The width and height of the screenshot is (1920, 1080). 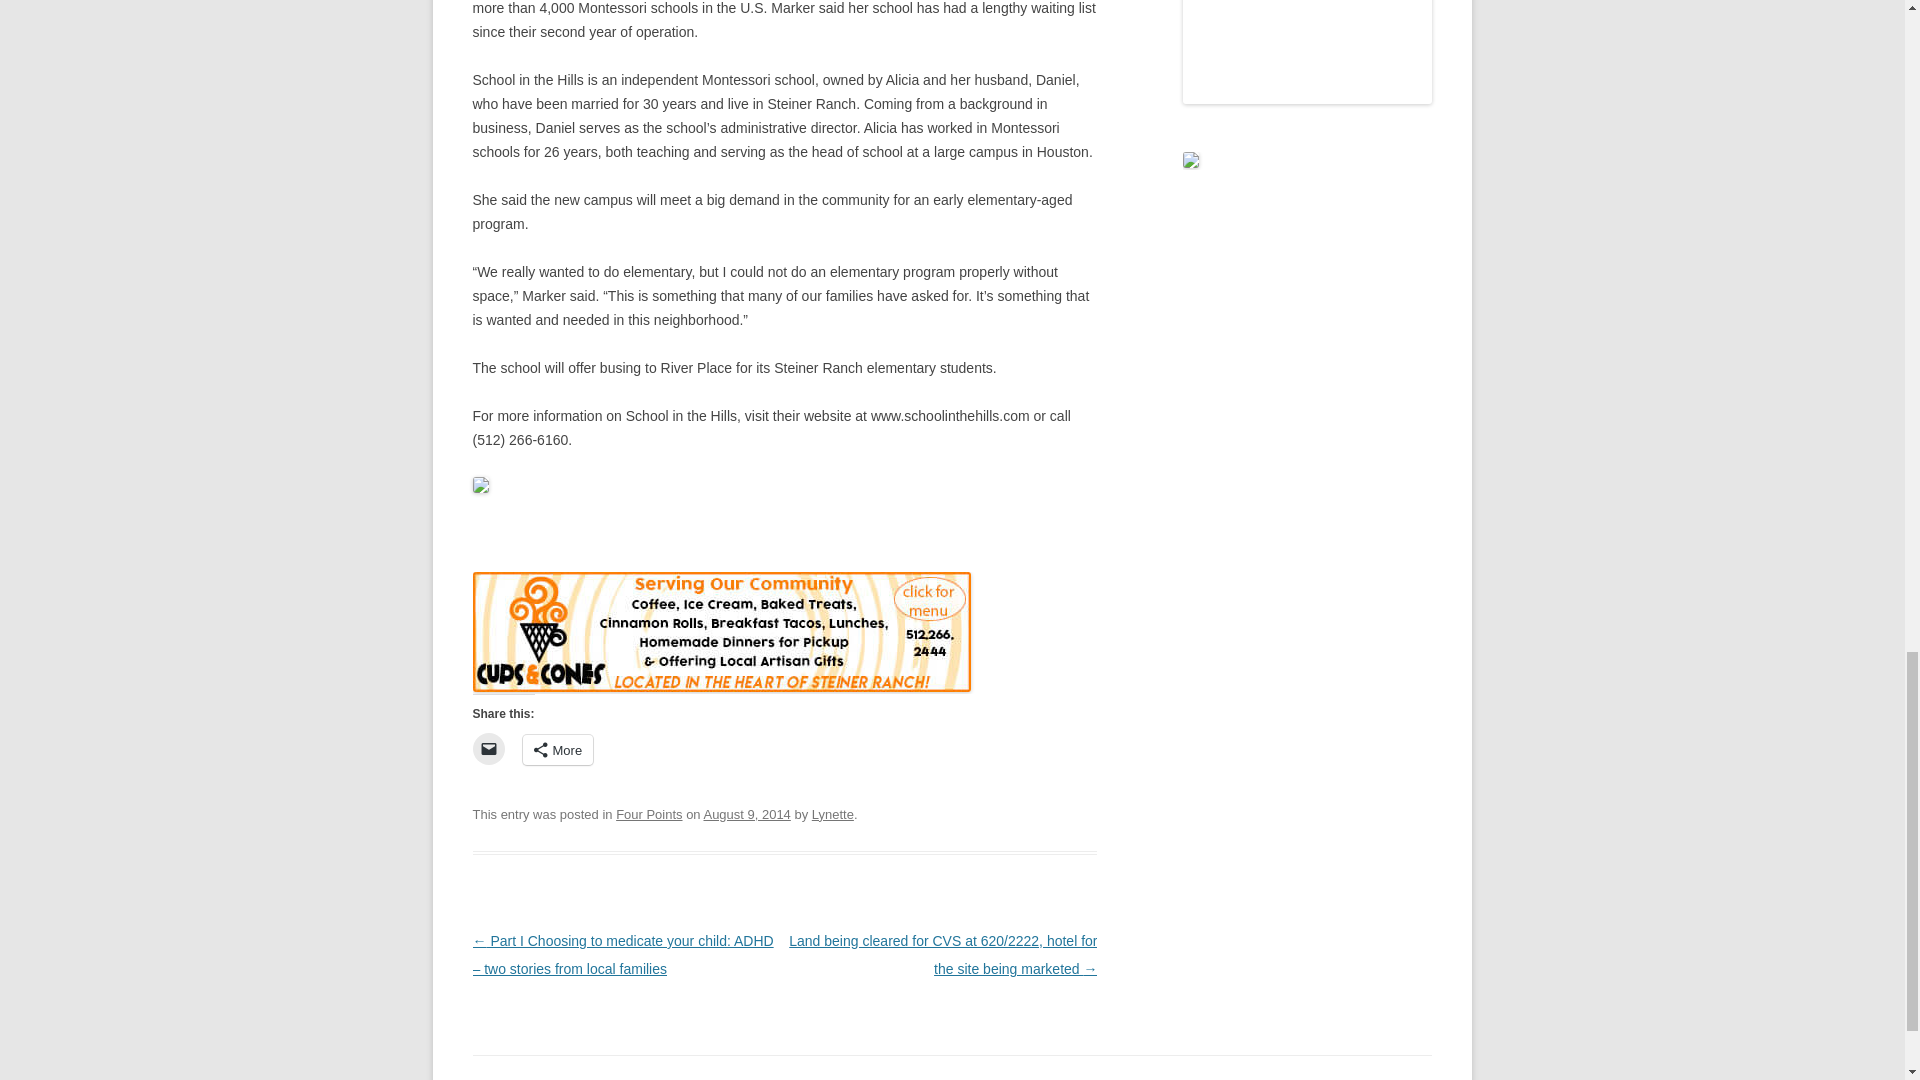 I want to click on 8:20 am, so click(x=746, y=814).